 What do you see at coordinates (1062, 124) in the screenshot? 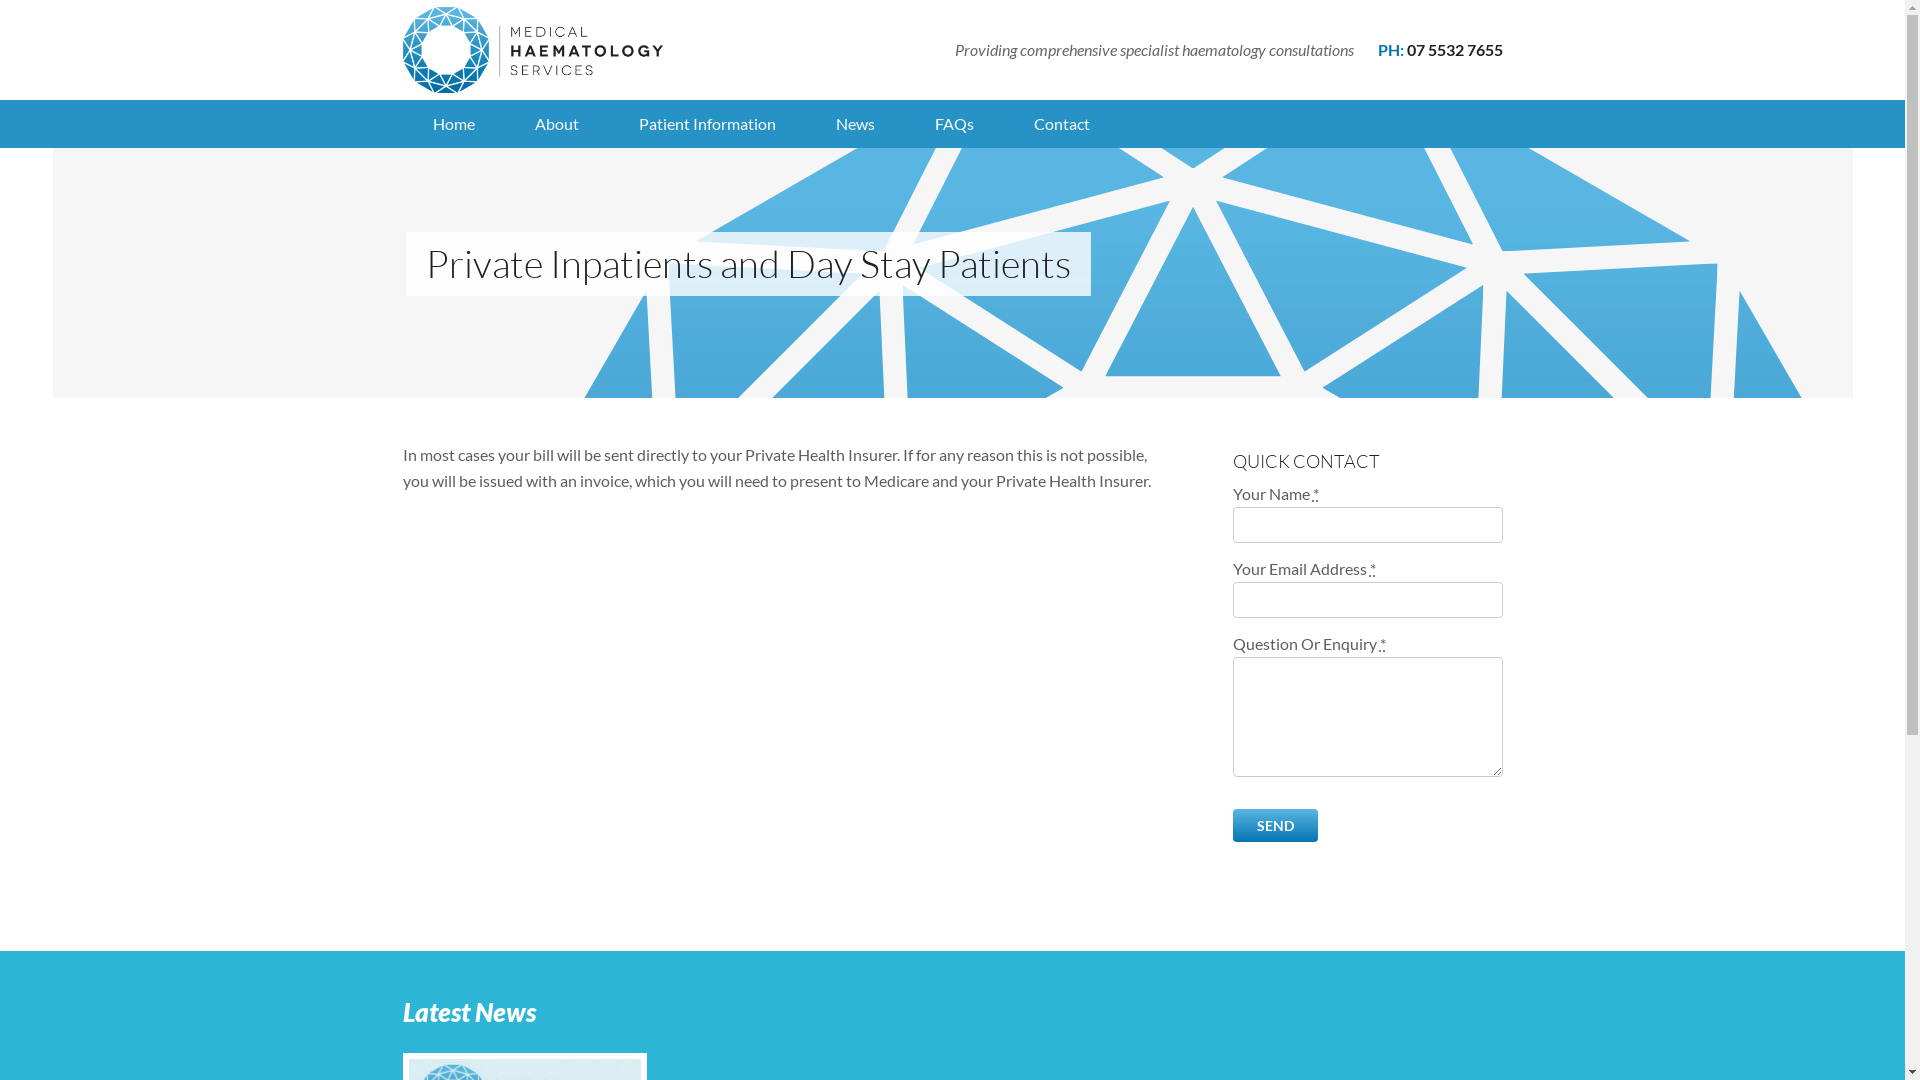
I see `Contact` at bounding box center [1062, 124].